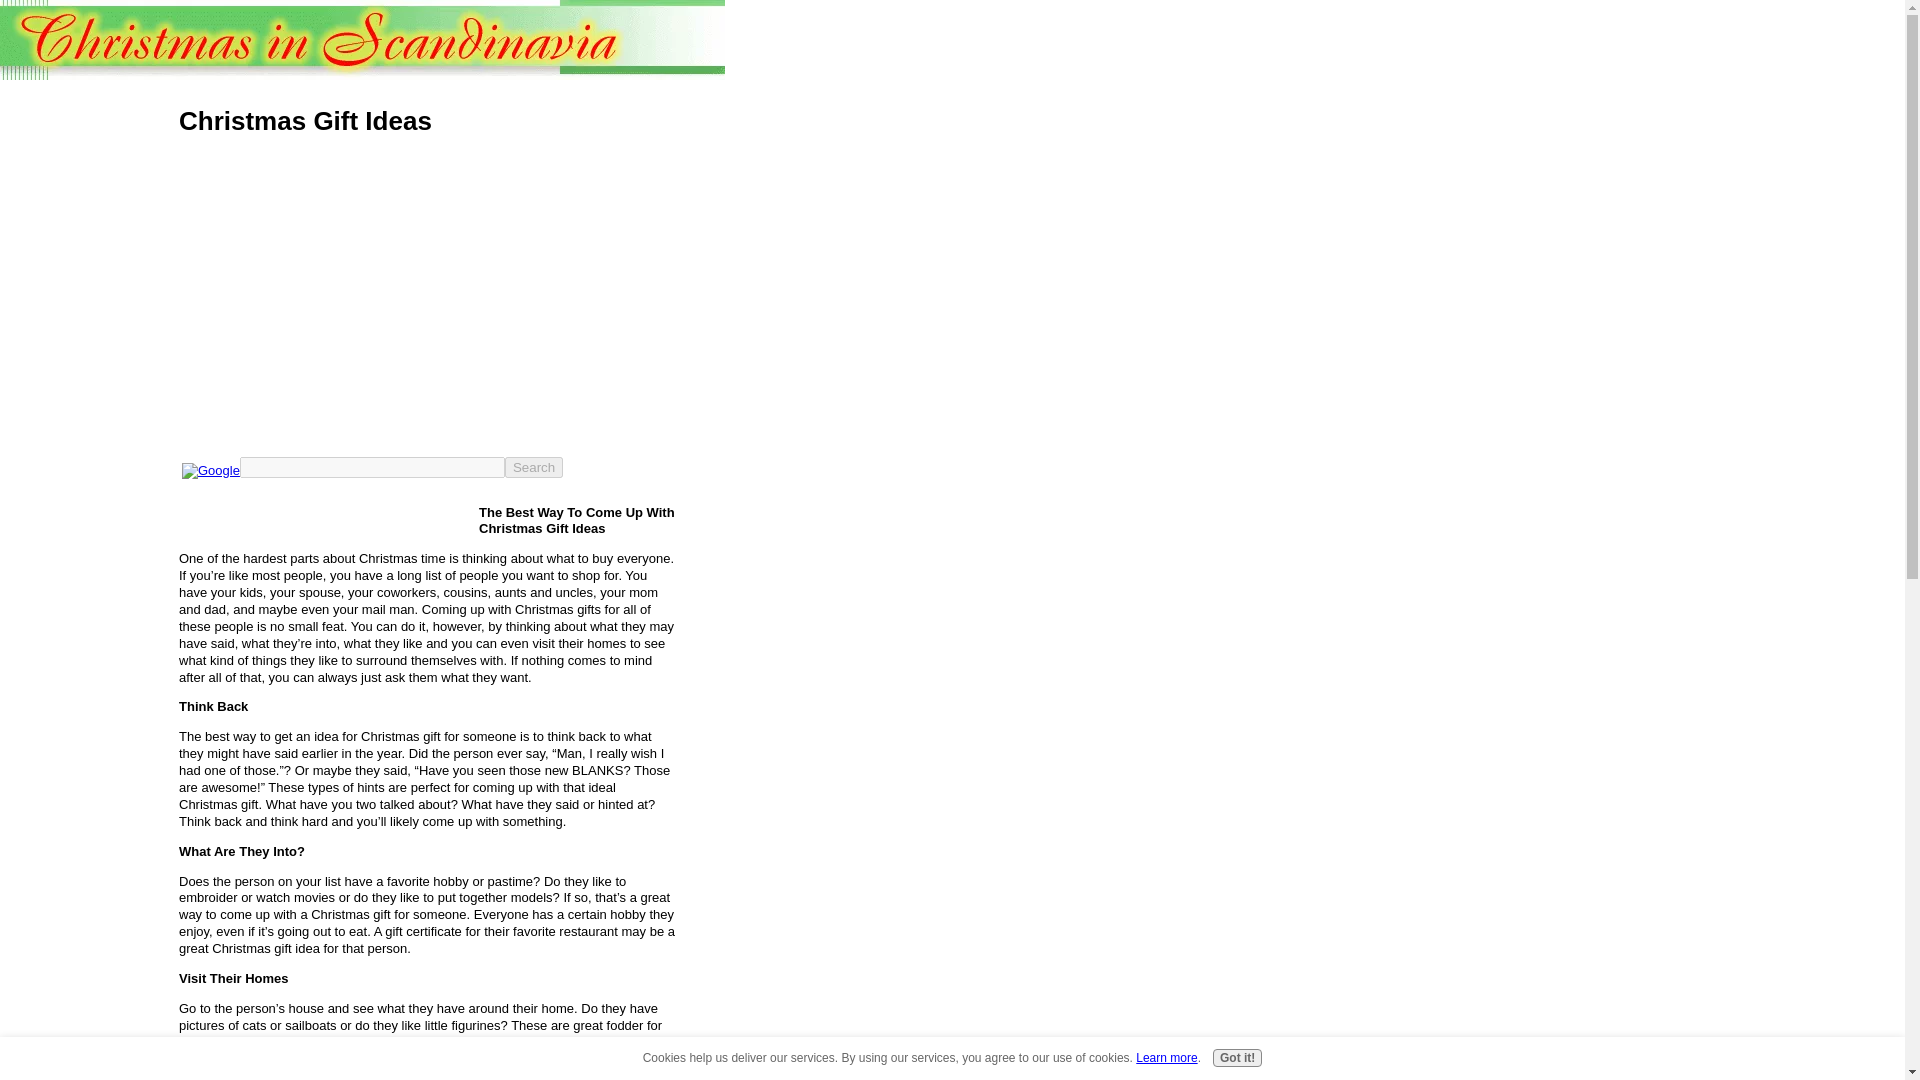 Image resolution: width=1920 pixels, height=1080 pixels. What do you see at coordinates (533, 466) in the screenshot?
I see `Search` at bounding box center [533, 466].